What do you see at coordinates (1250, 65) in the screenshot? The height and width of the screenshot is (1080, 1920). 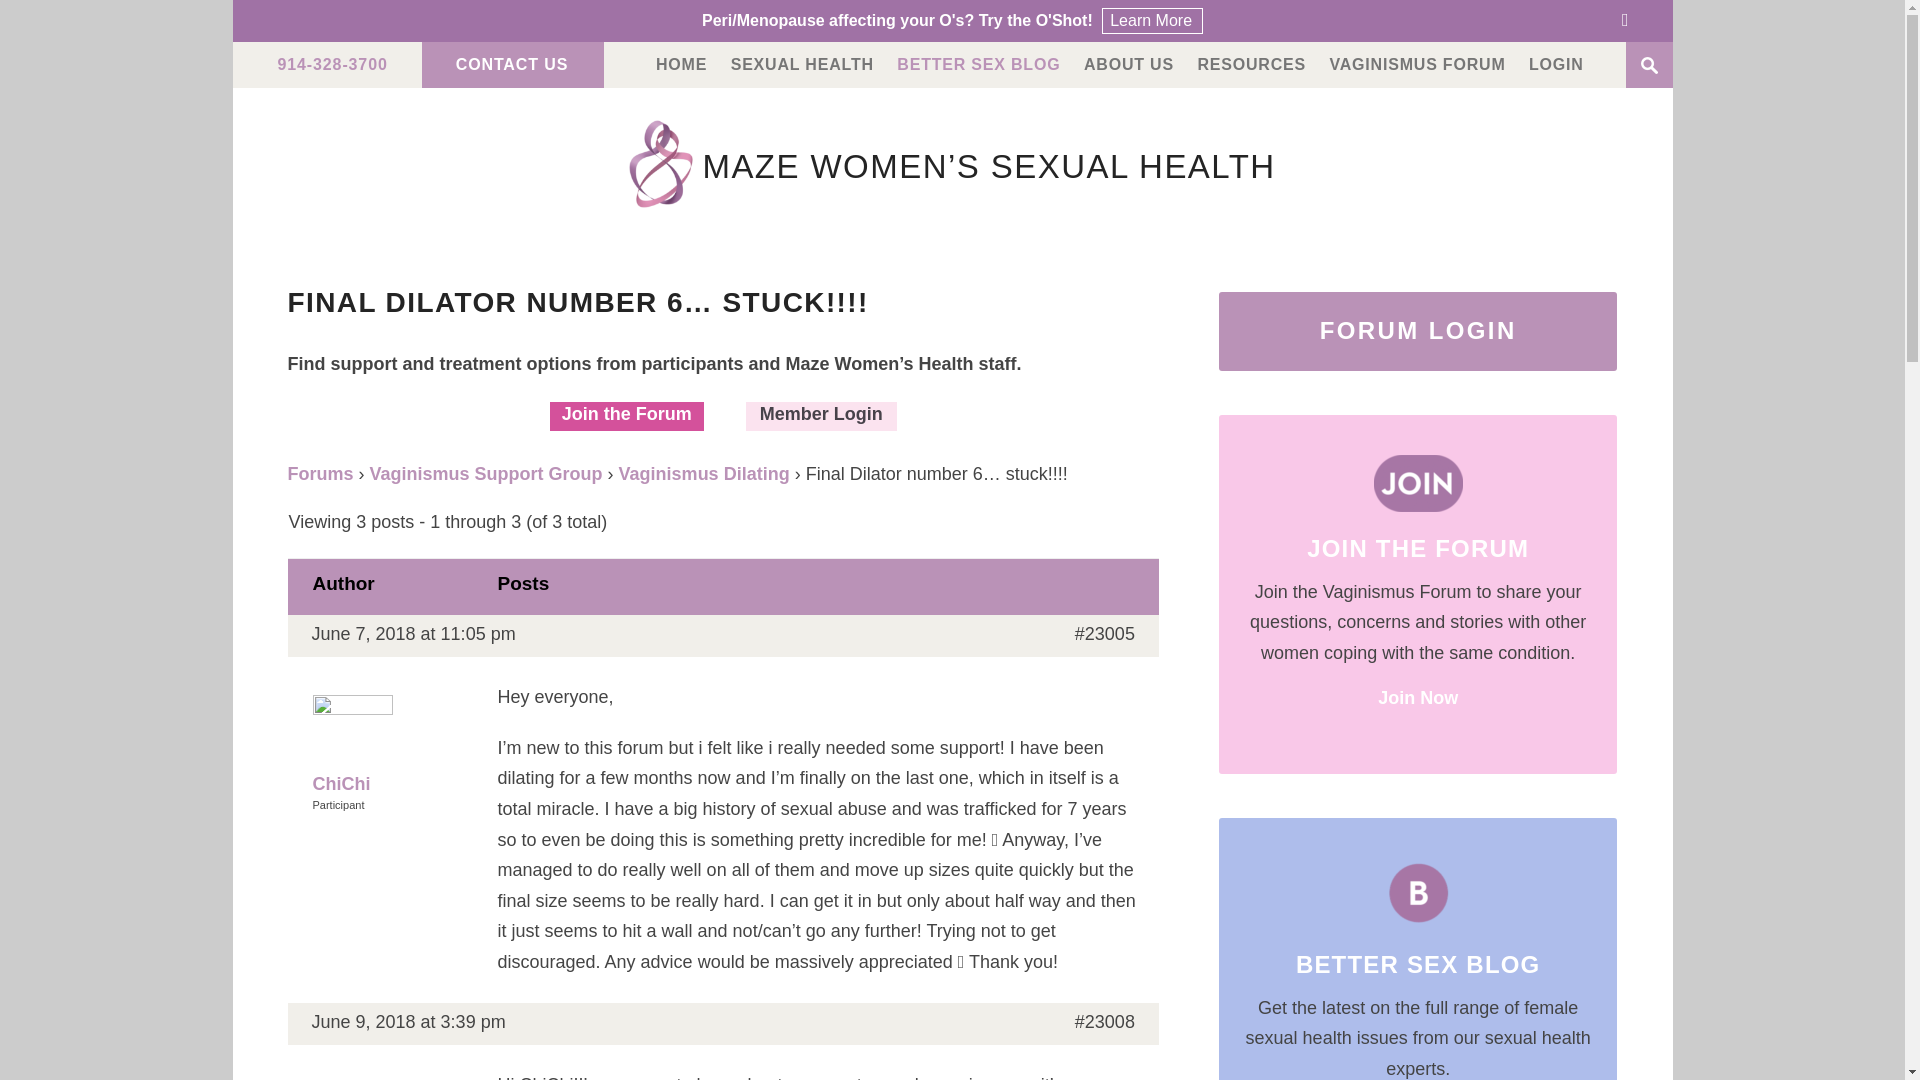 I see `RESOURCES` at bounding box center [1250, 65].